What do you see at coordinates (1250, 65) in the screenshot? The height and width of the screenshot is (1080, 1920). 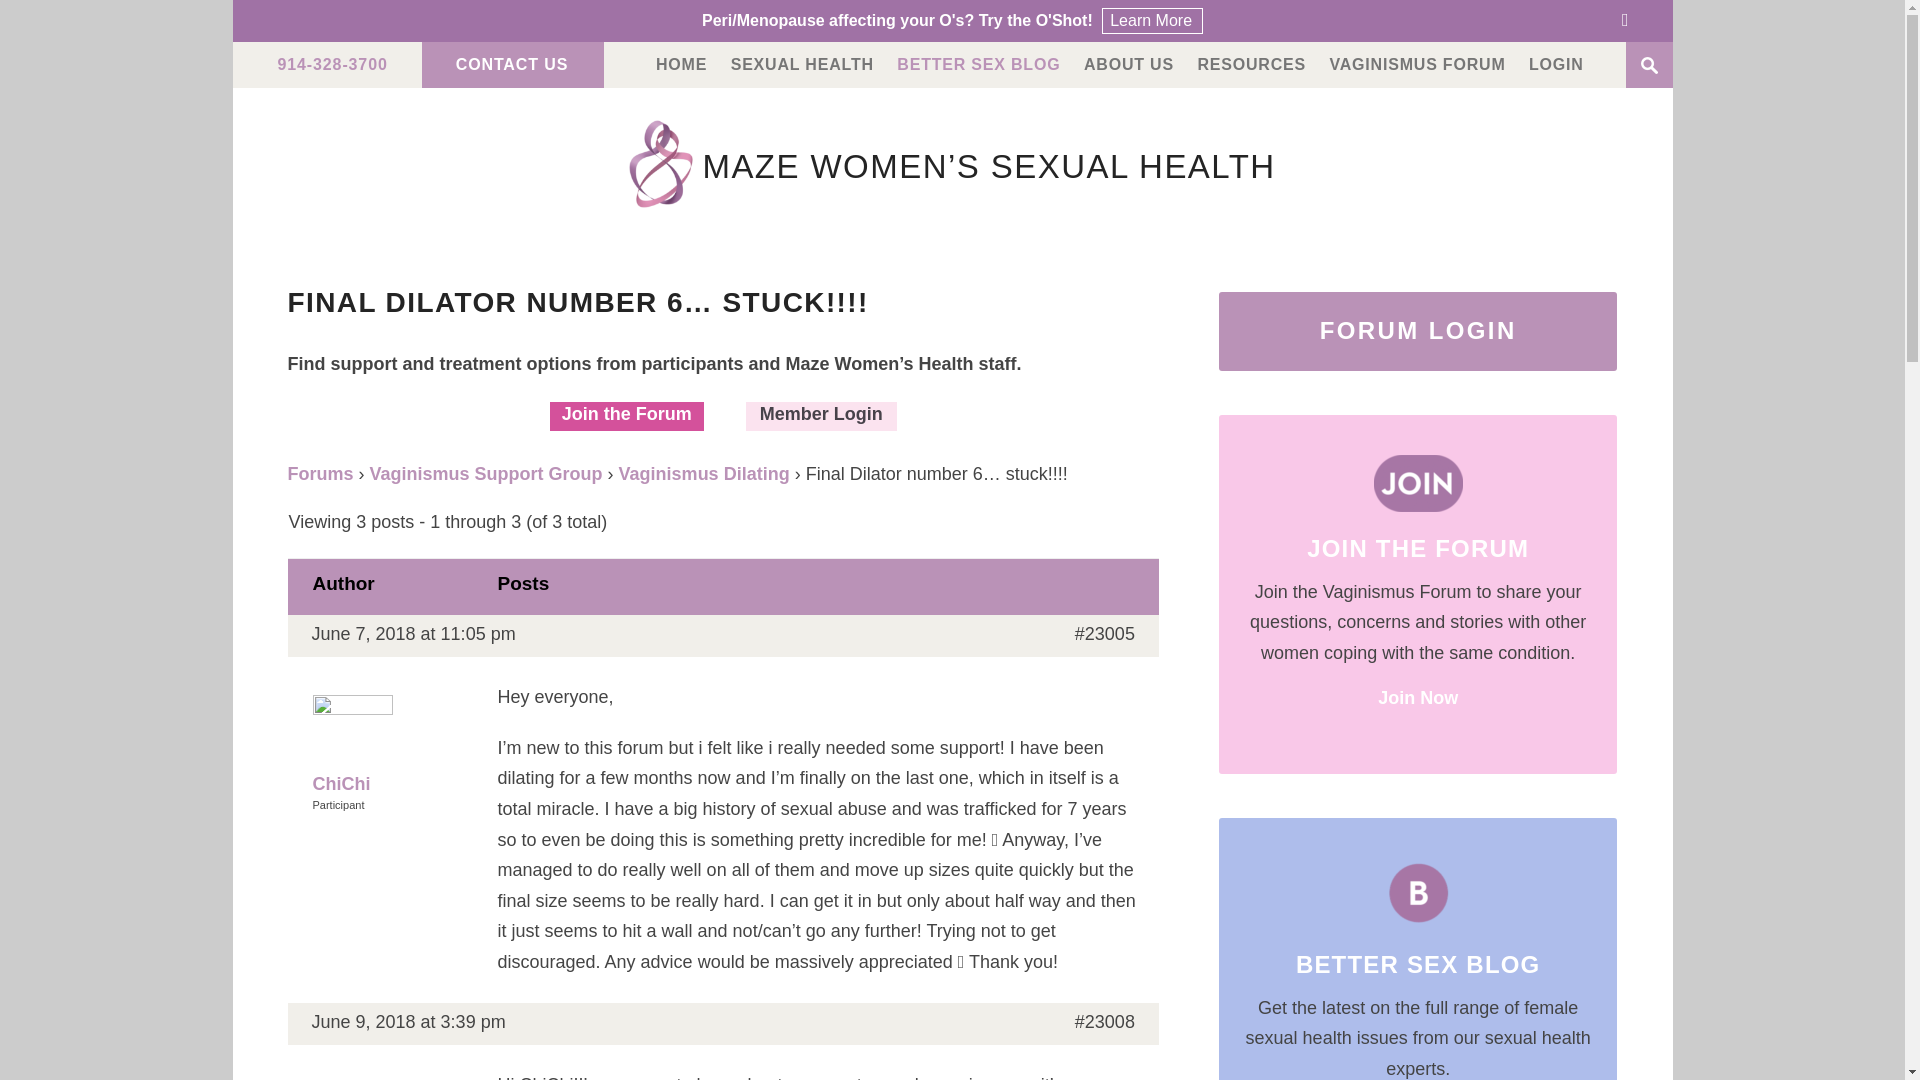 I see `RESOURCES` at bounding box center [1250, 65].